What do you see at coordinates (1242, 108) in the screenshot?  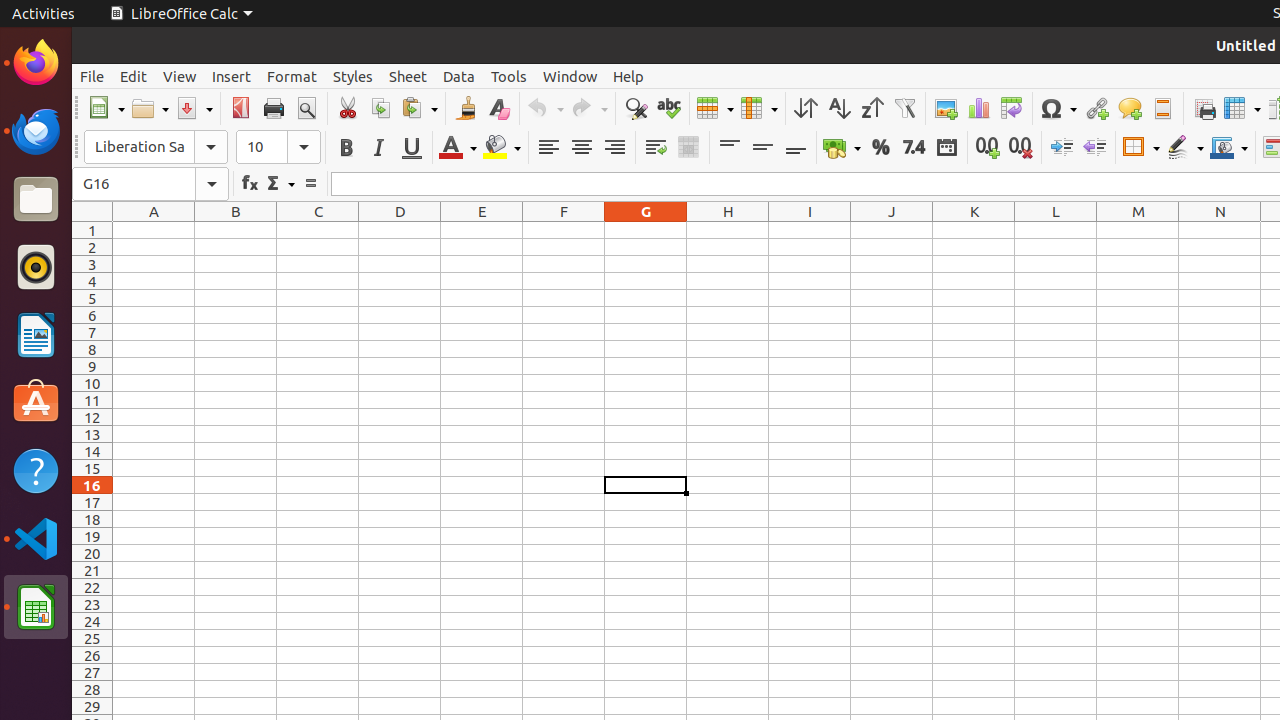 I see `Freeze Rows and Columns` at bounding box center [1242, 108].